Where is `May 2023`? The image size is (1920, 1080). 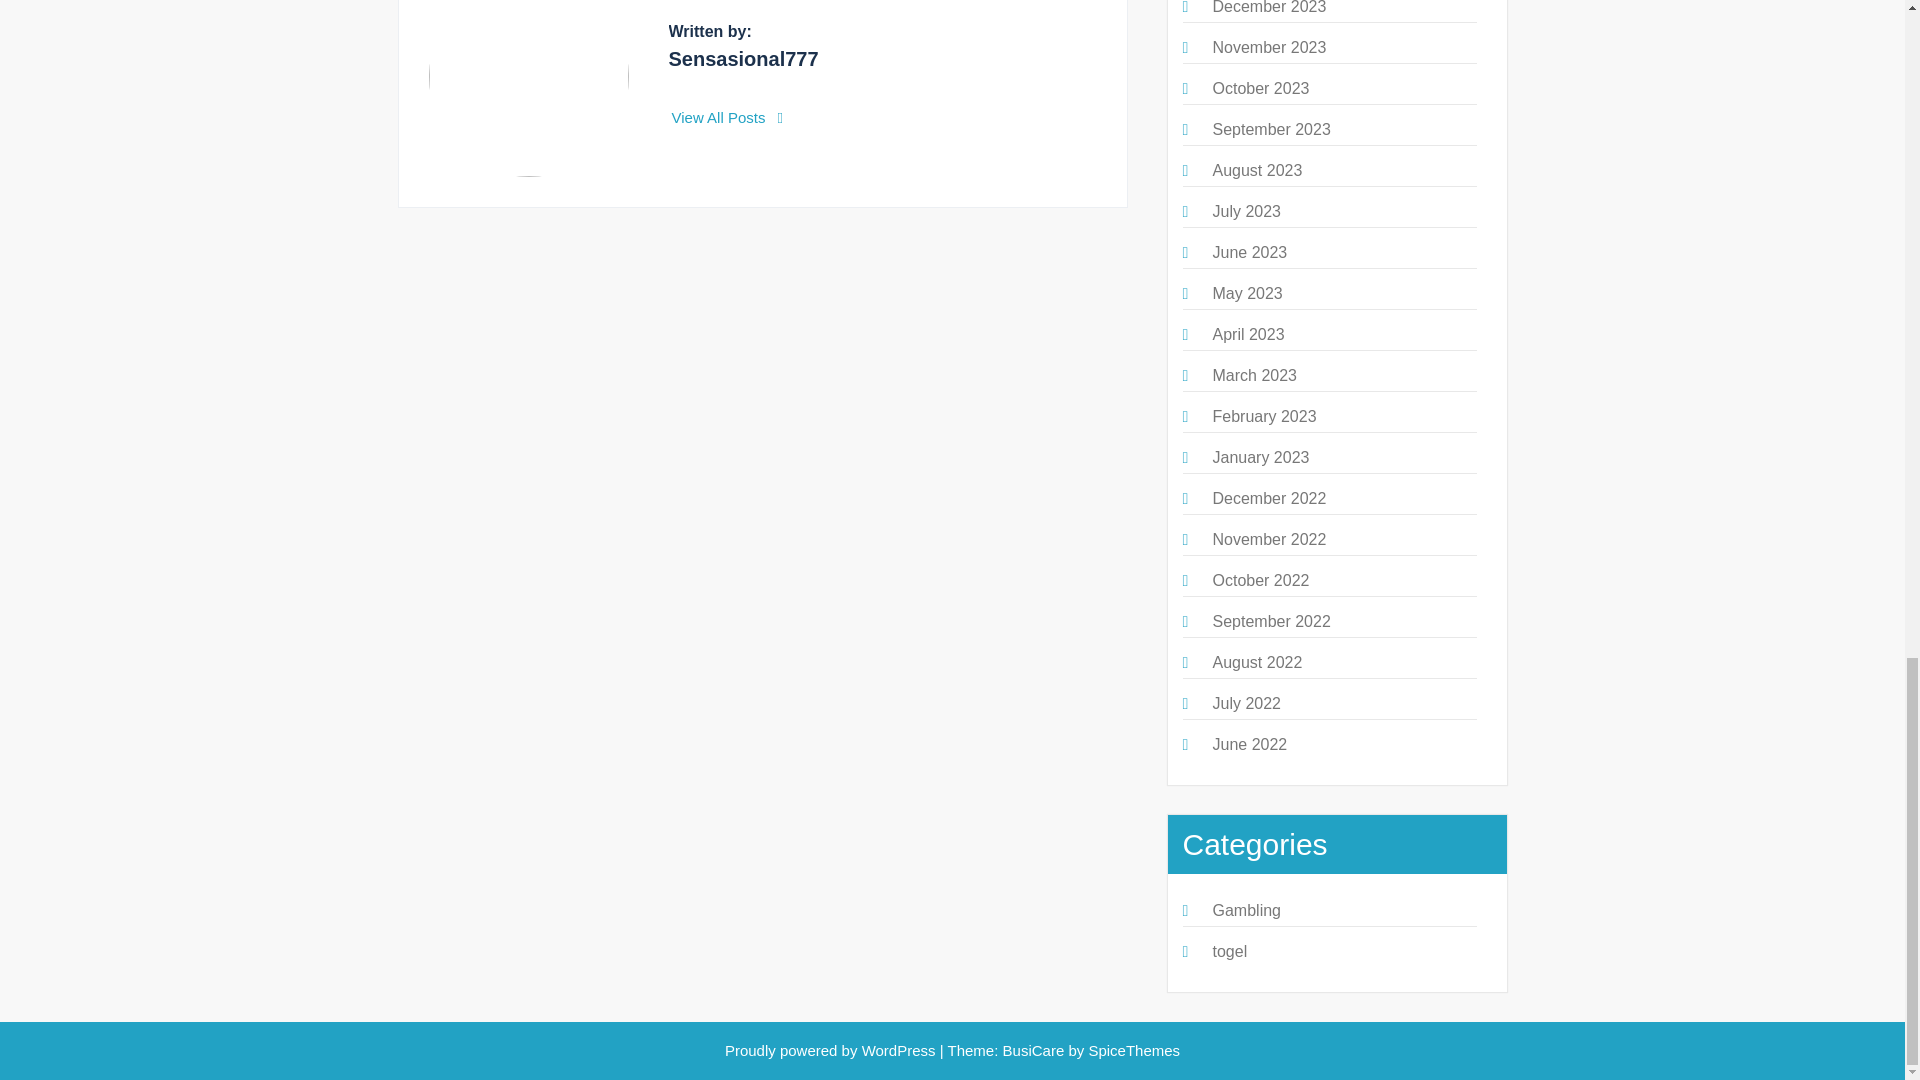
May 2023 is located at coordinates (1246, 294).